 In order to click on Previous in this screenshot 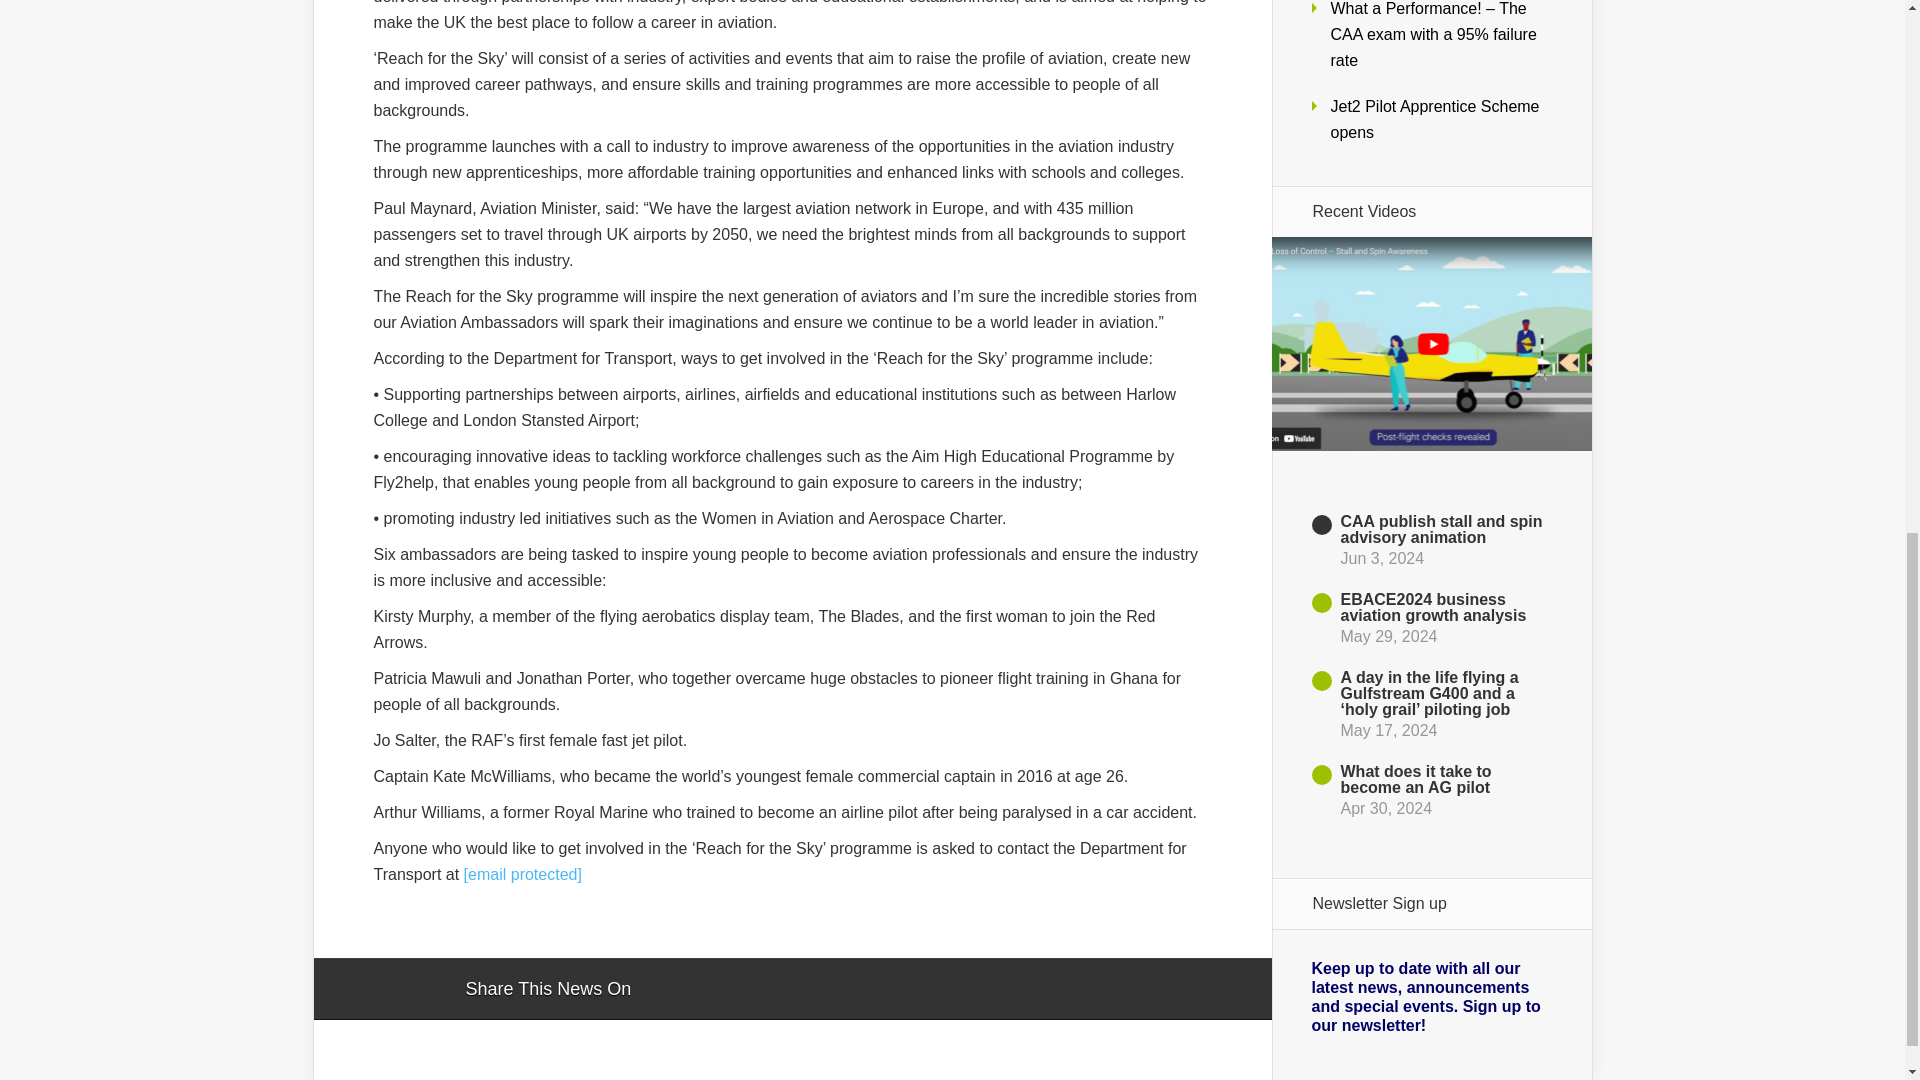, I will do `click(1431, 463)`.